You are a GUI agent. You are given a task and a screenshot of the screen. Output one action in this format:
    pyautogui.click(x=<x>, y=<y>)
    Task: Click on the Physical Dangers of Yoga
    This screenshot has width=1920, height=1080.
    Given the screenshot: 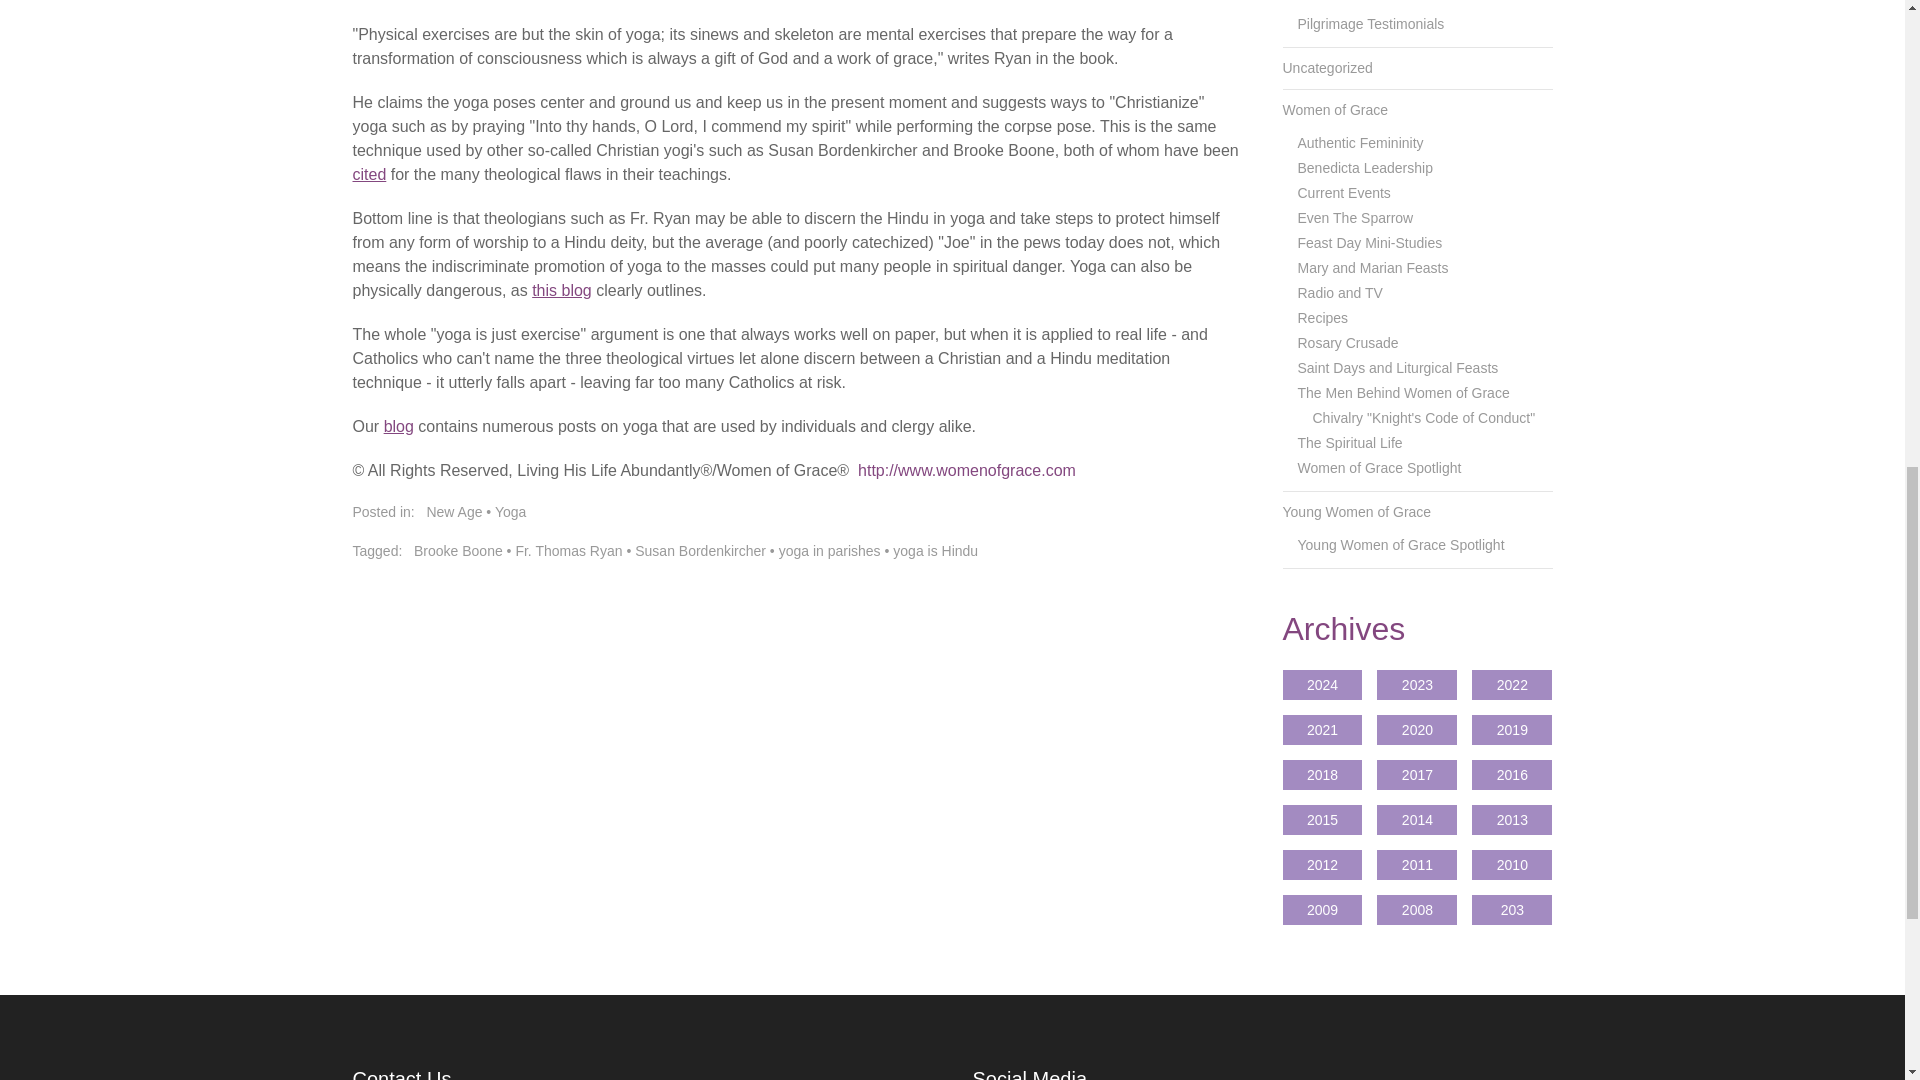 What is the action you would take?
    pyautogui.click(x=563, y=290)
    